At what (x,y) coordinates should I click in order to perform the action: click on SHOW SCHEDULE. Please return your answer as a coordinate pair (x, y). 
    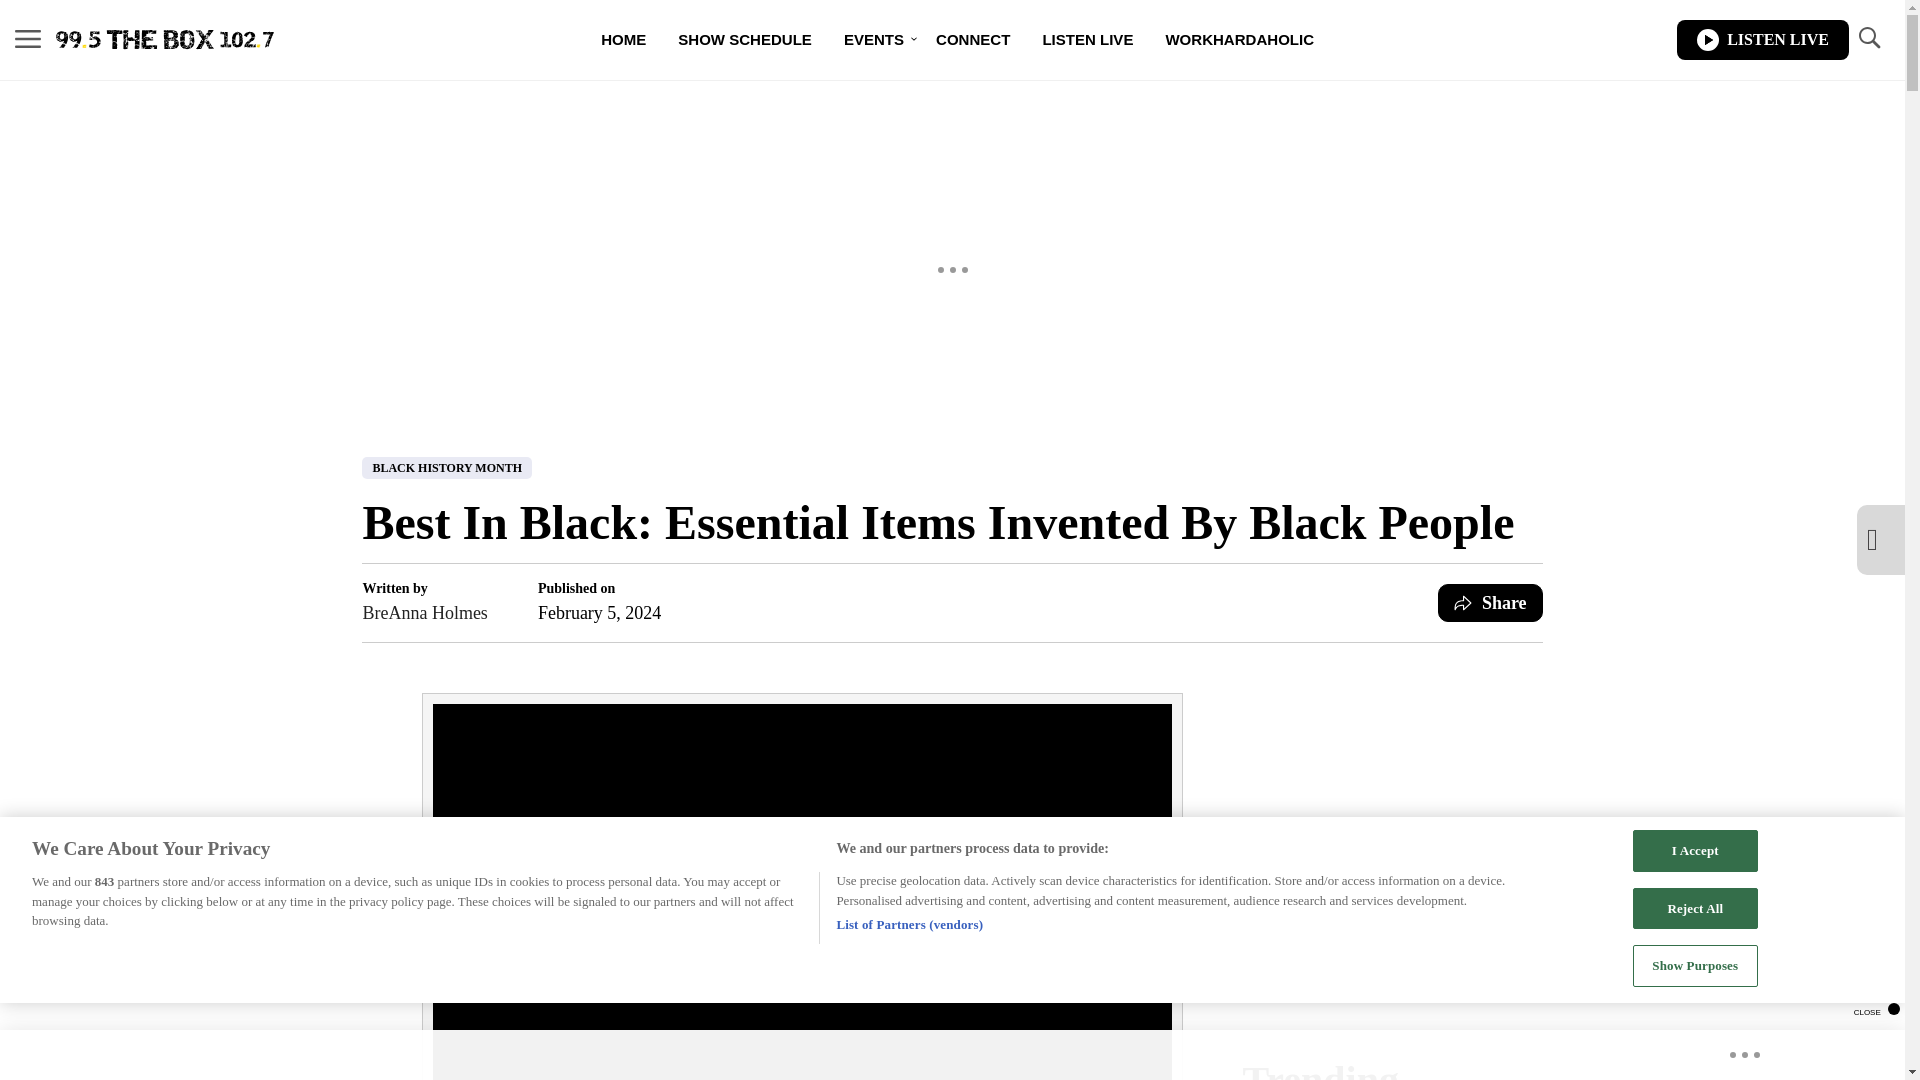
    Looking at the image, I should click on (744, 40).